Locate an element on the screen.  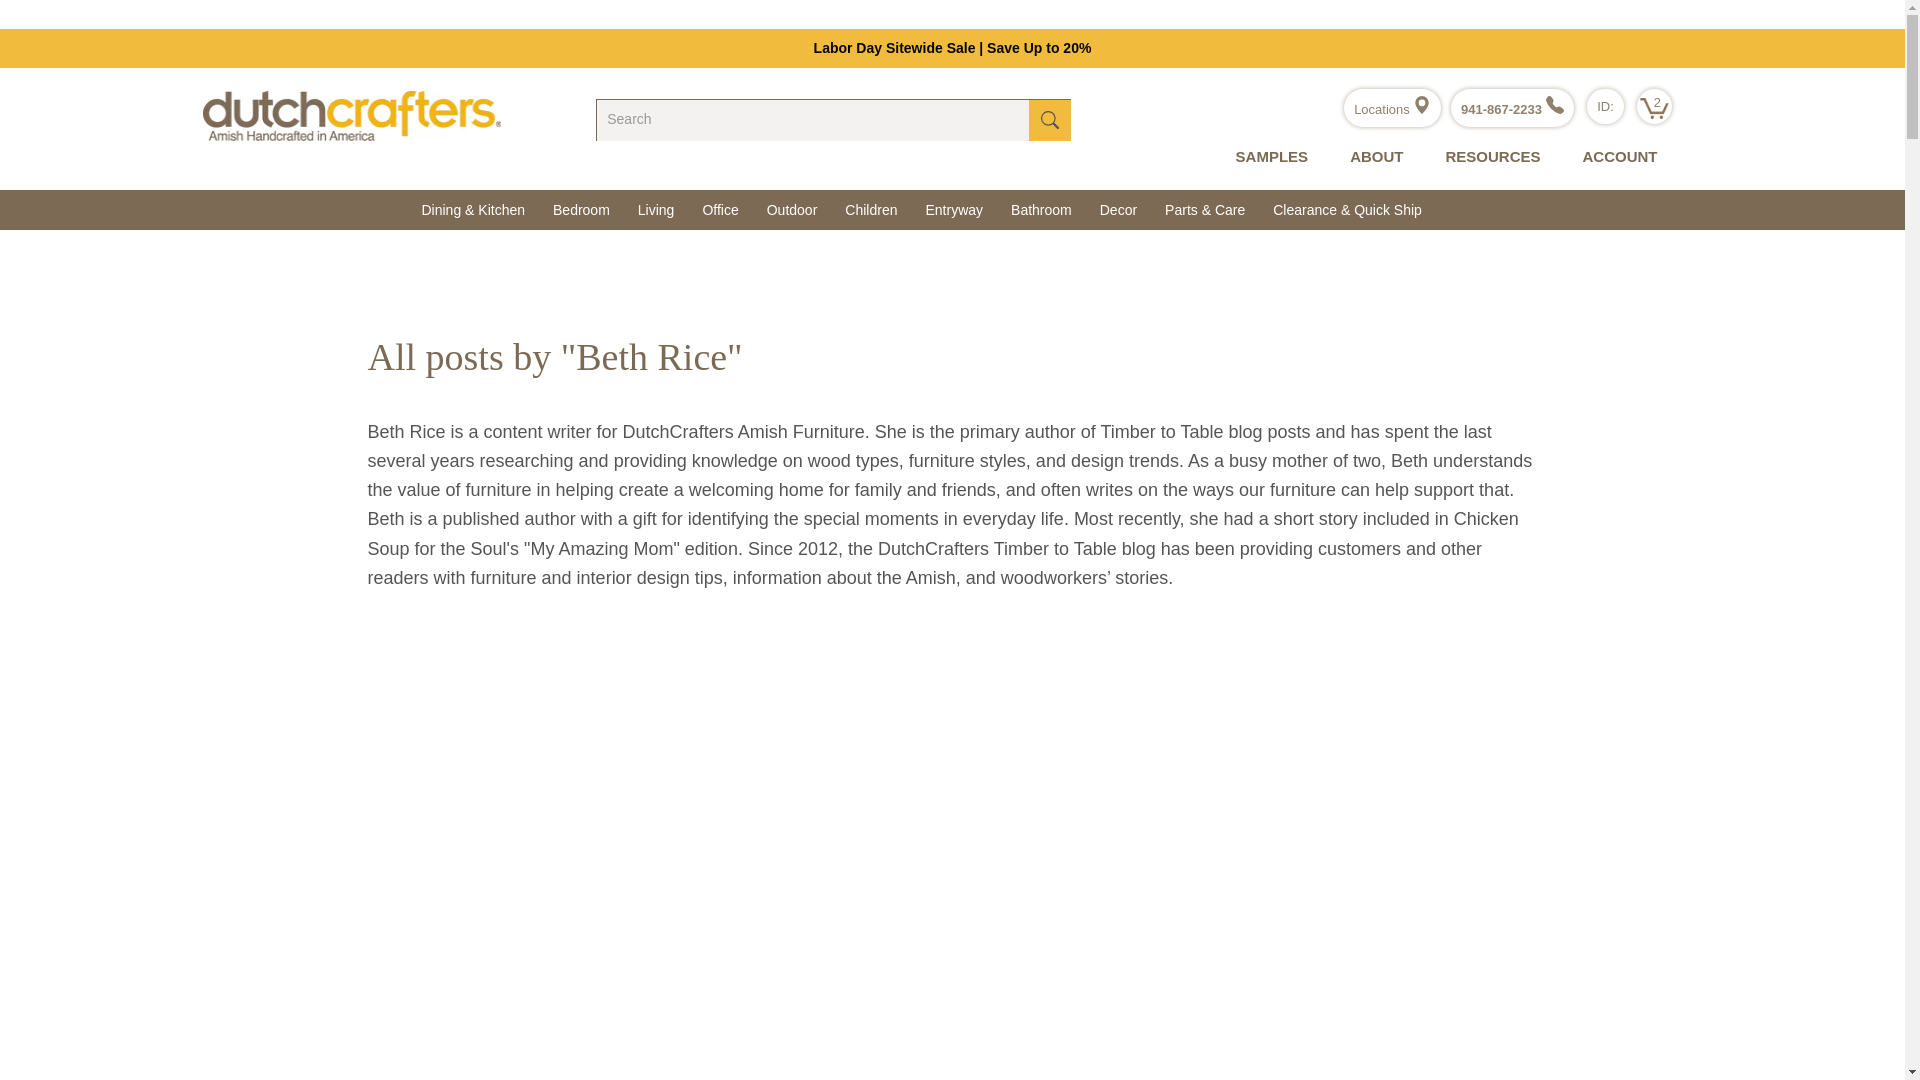
RESOURCES is located at coordinates (1488, 157).